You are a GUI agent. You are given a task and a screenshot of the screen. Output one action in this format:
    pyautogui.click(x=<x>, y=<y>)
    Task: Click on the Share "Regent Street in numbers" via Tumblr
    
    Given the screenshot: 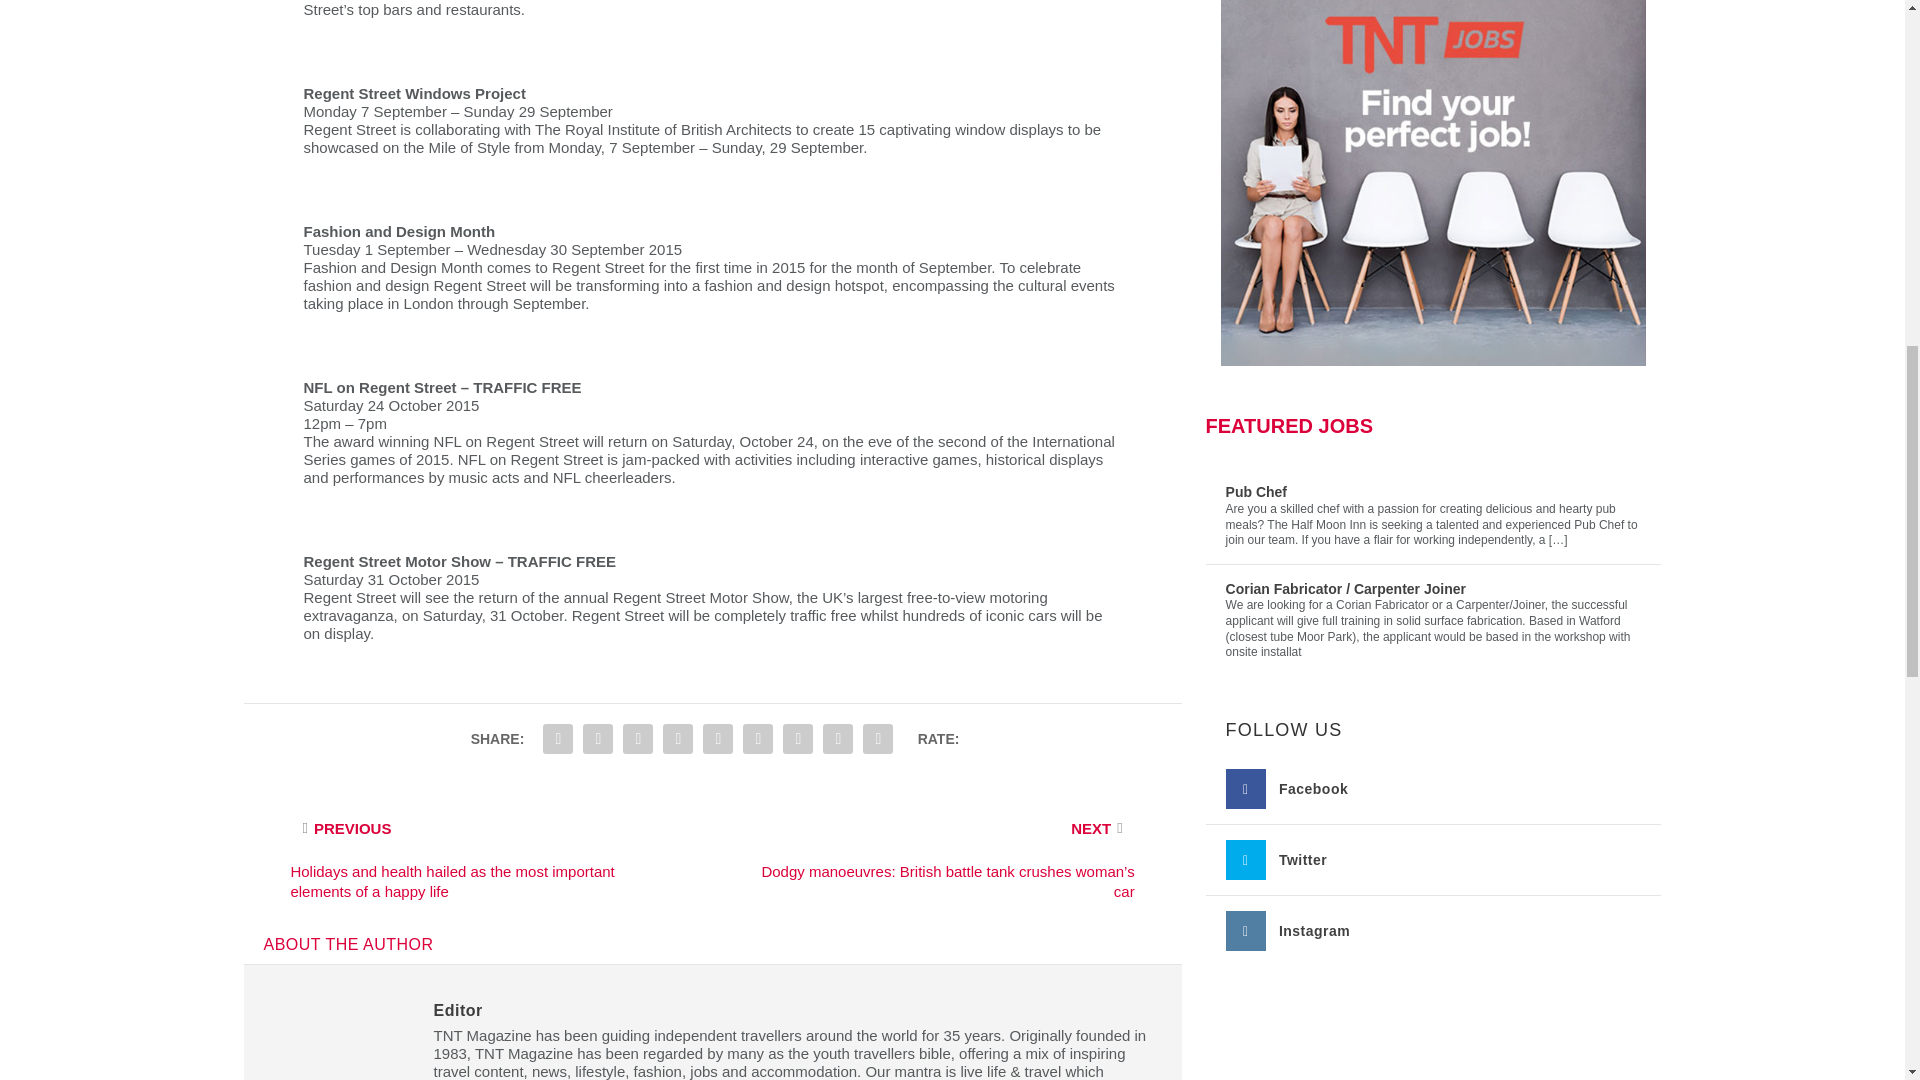 What is the action you would take?
    pyautogui.click(x=638, y=739)
    